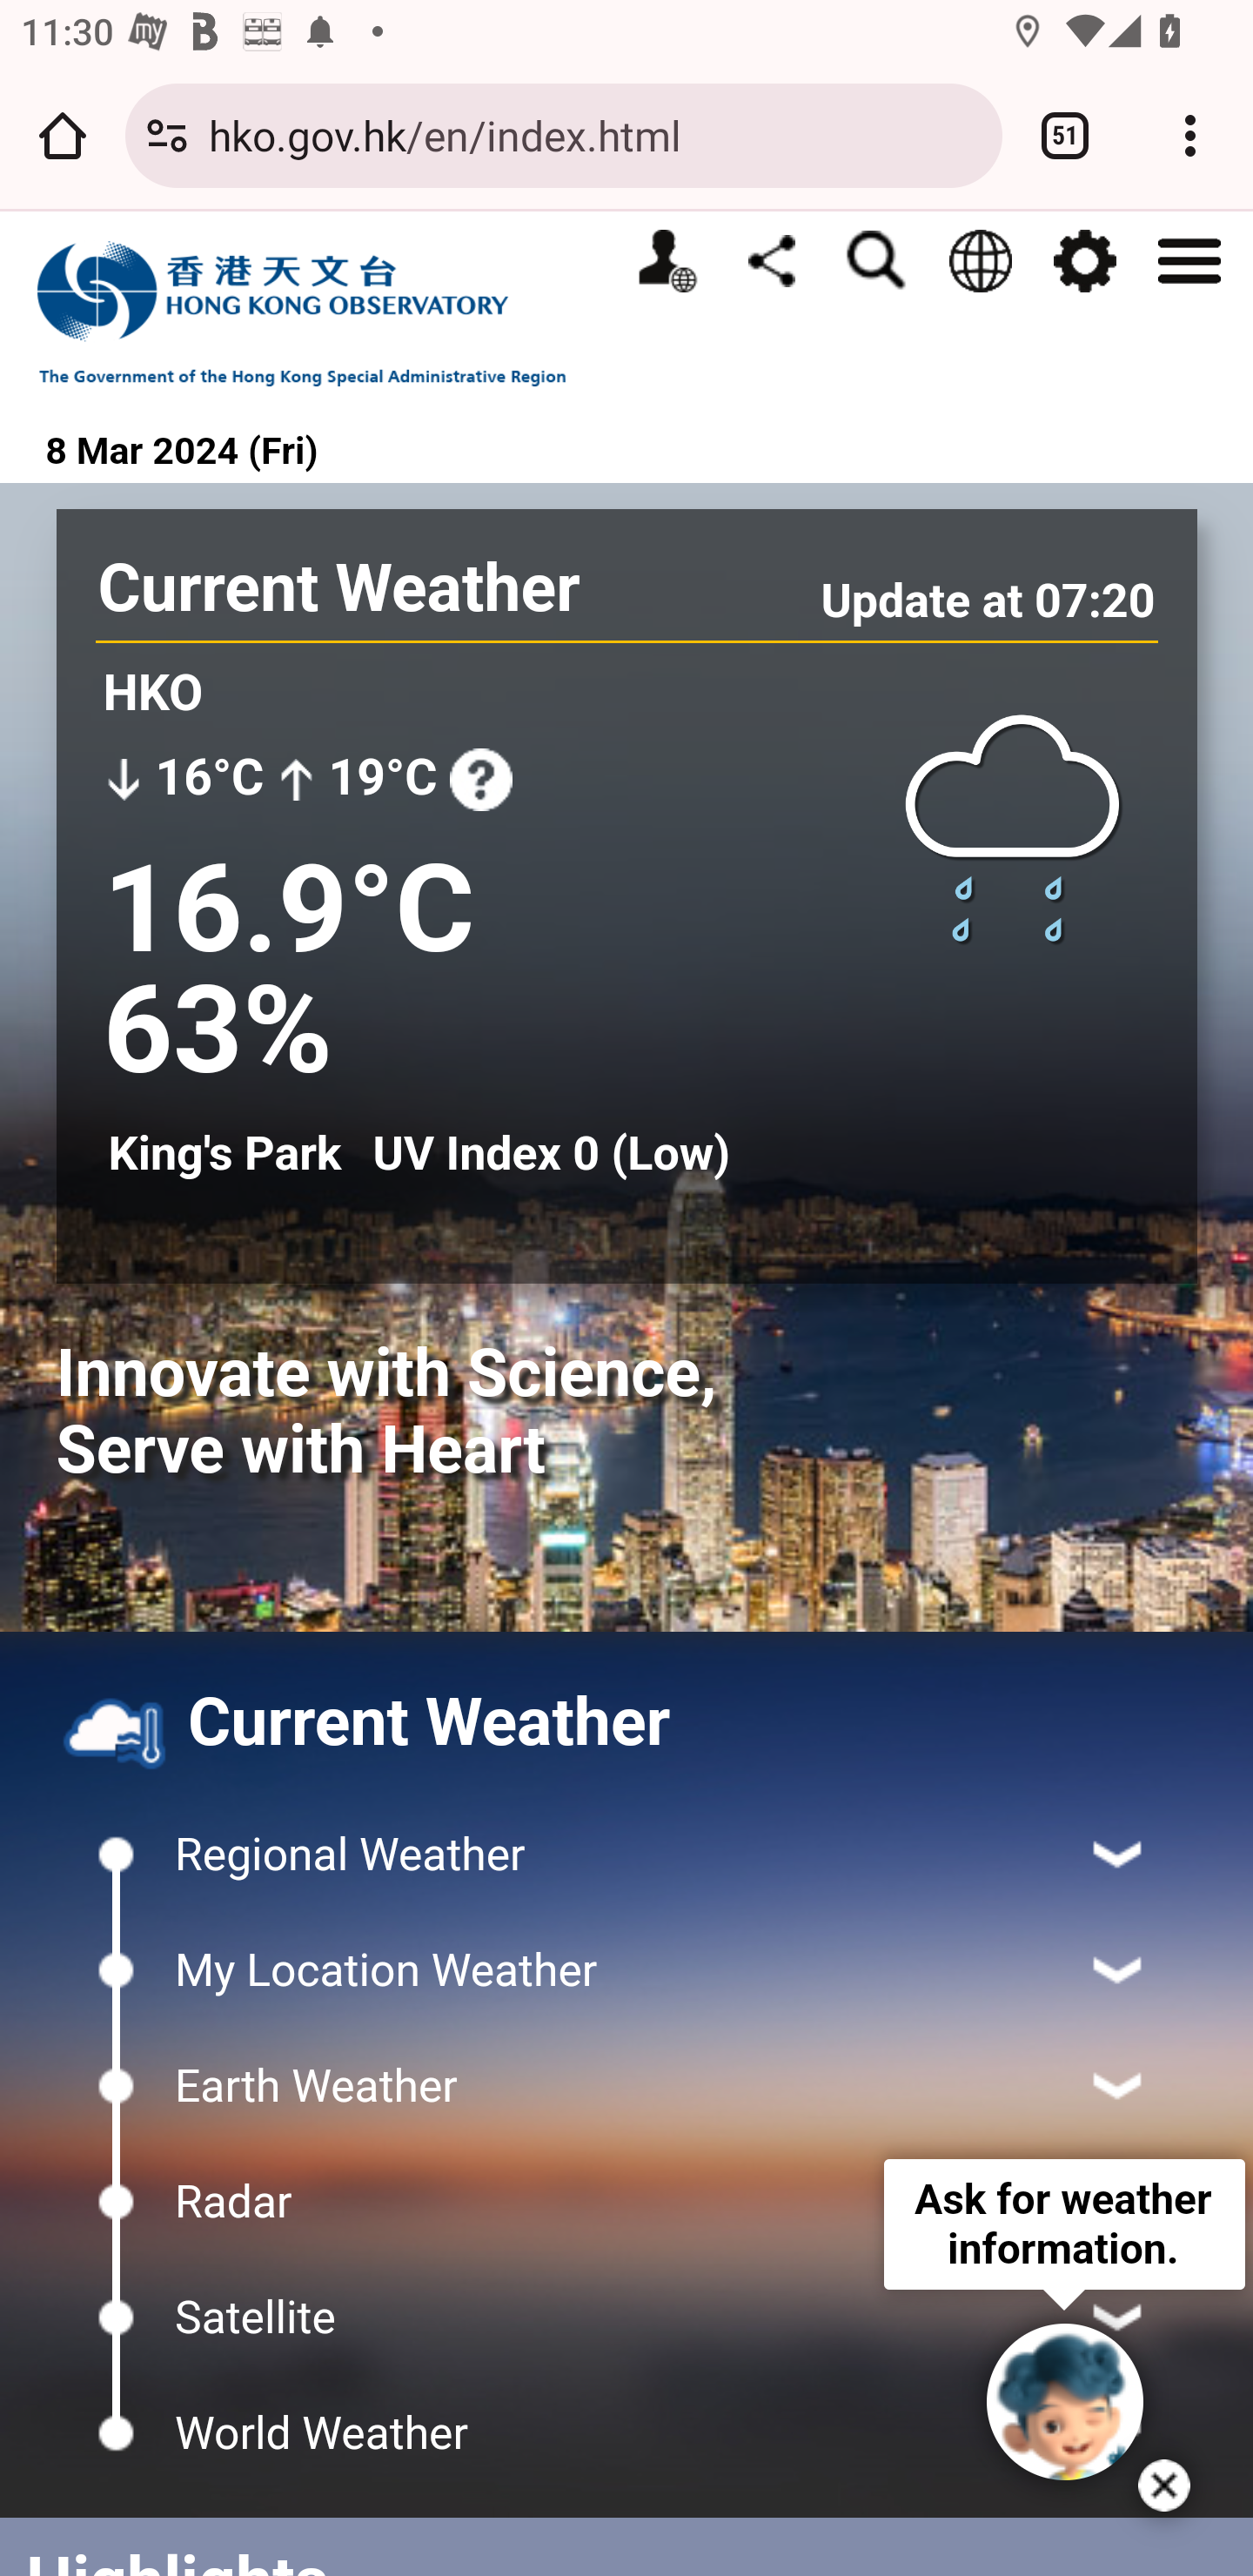  Describe the element at coordinates (339, 588) in the screenshot. I see `Current Weather` at that location.